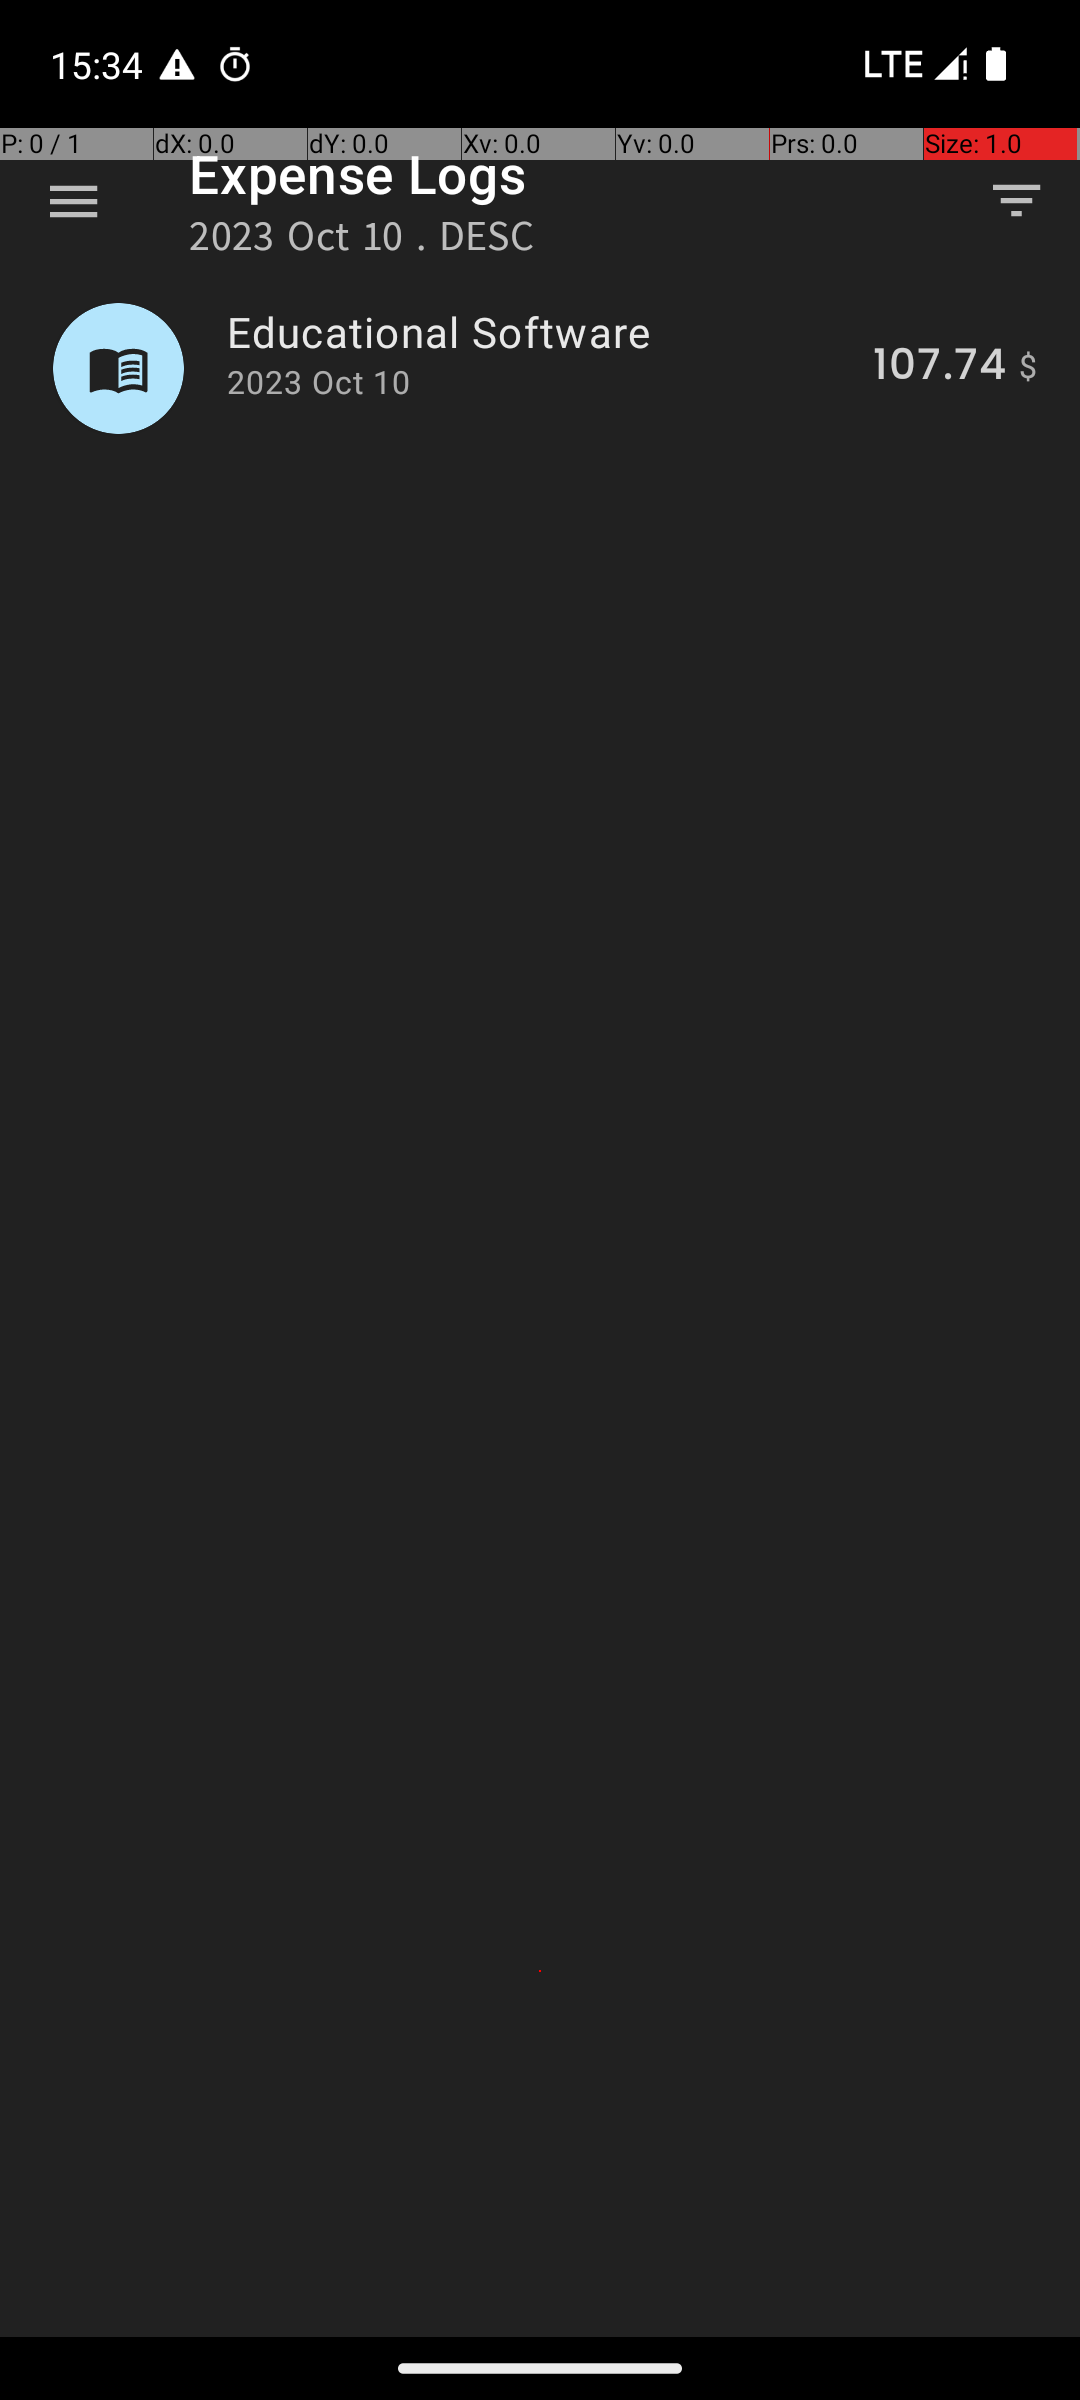  I want to click on 2023 Oct 10 . DESC, so click(362, 242).